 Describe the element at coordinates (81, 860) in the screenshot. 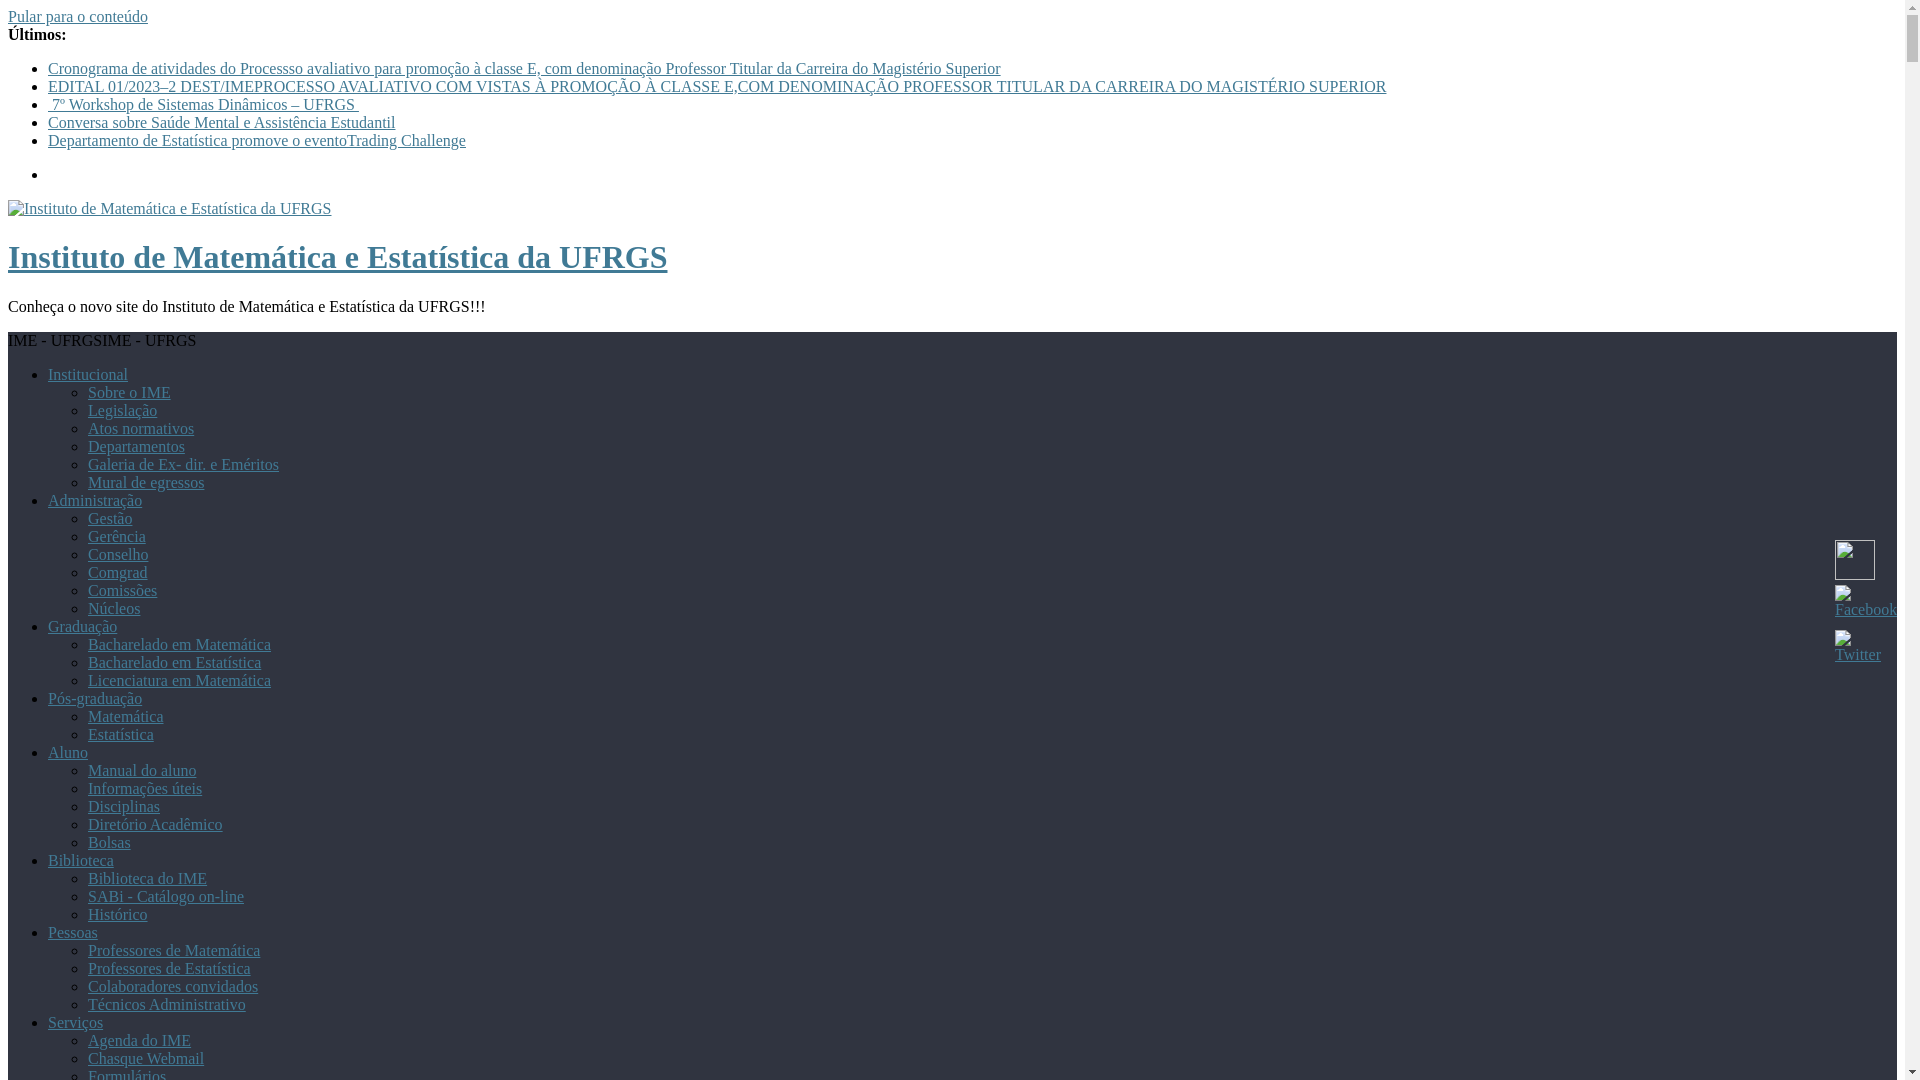

I see `Biblioteca` at that location.